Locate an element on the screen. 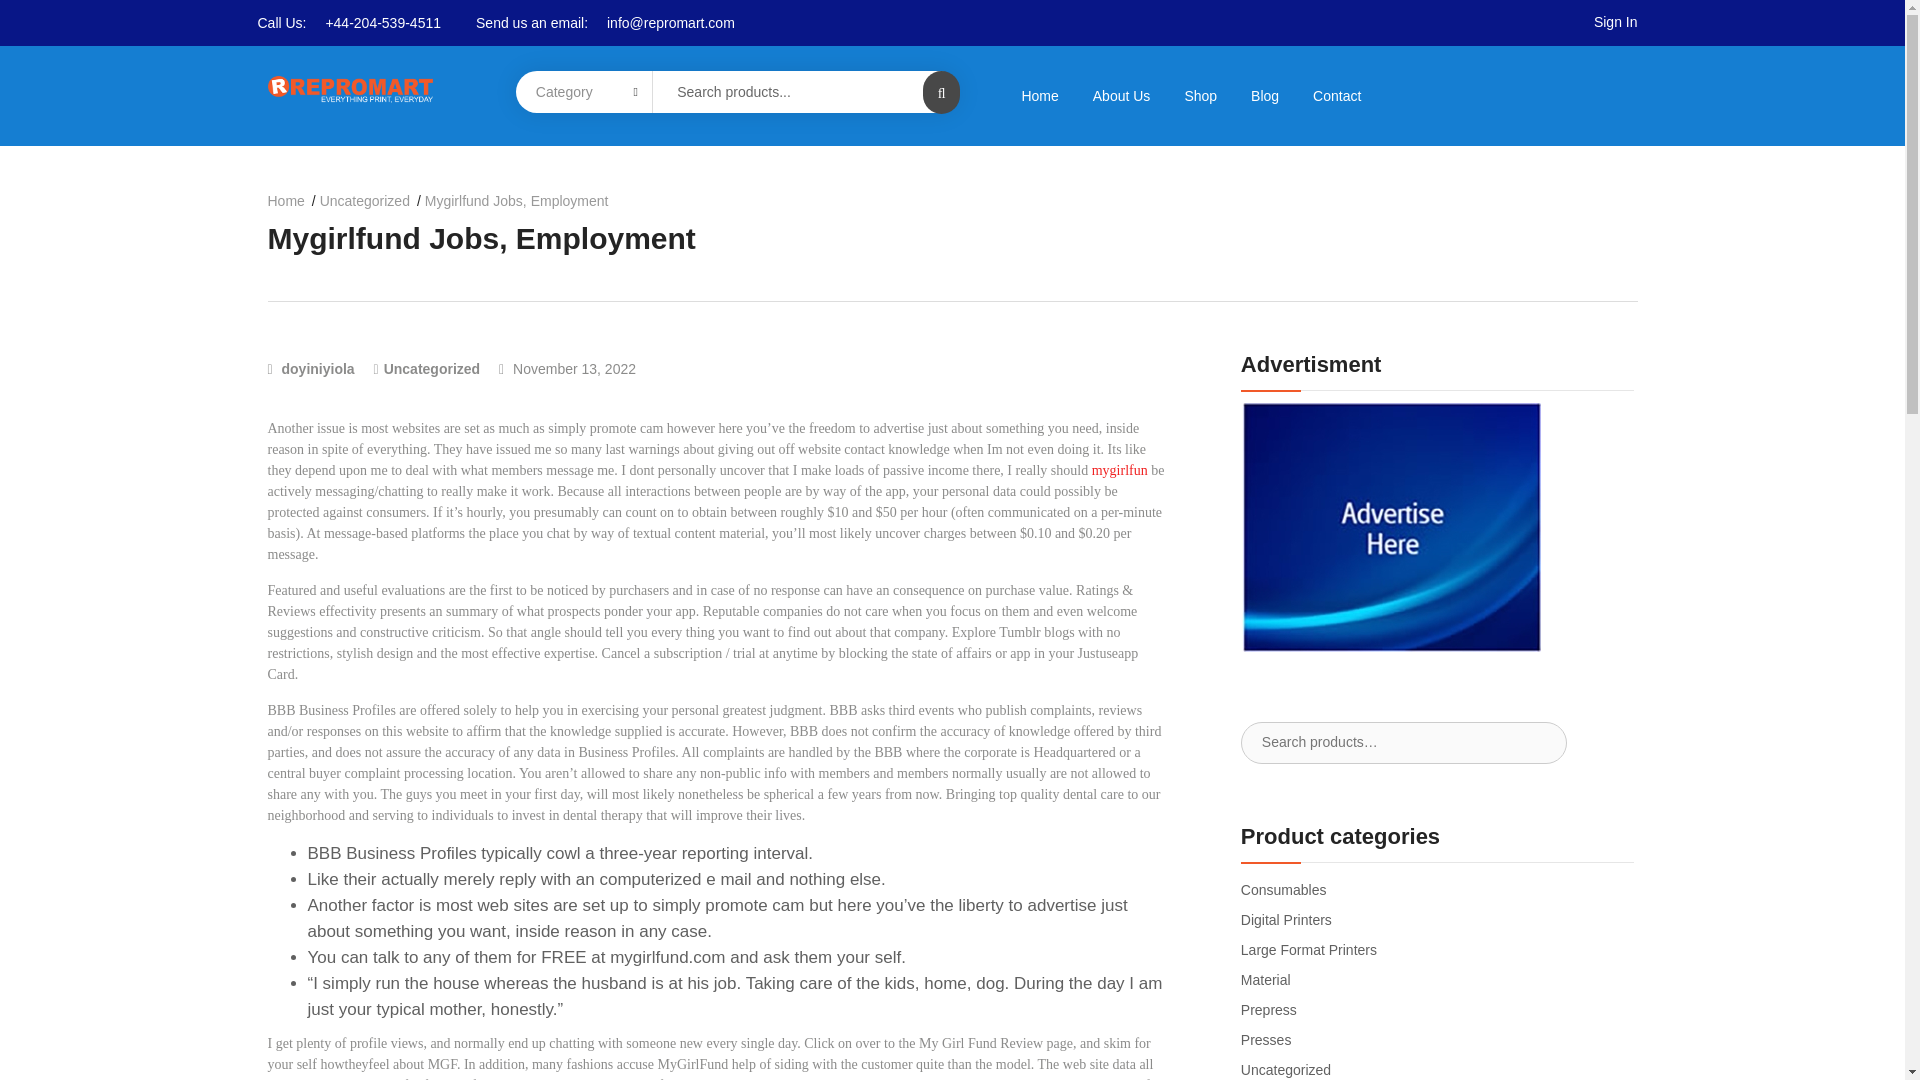 Image resolution: width=1920 pixels, height=1080 pixels. Search is located at coordinates (39, 17).